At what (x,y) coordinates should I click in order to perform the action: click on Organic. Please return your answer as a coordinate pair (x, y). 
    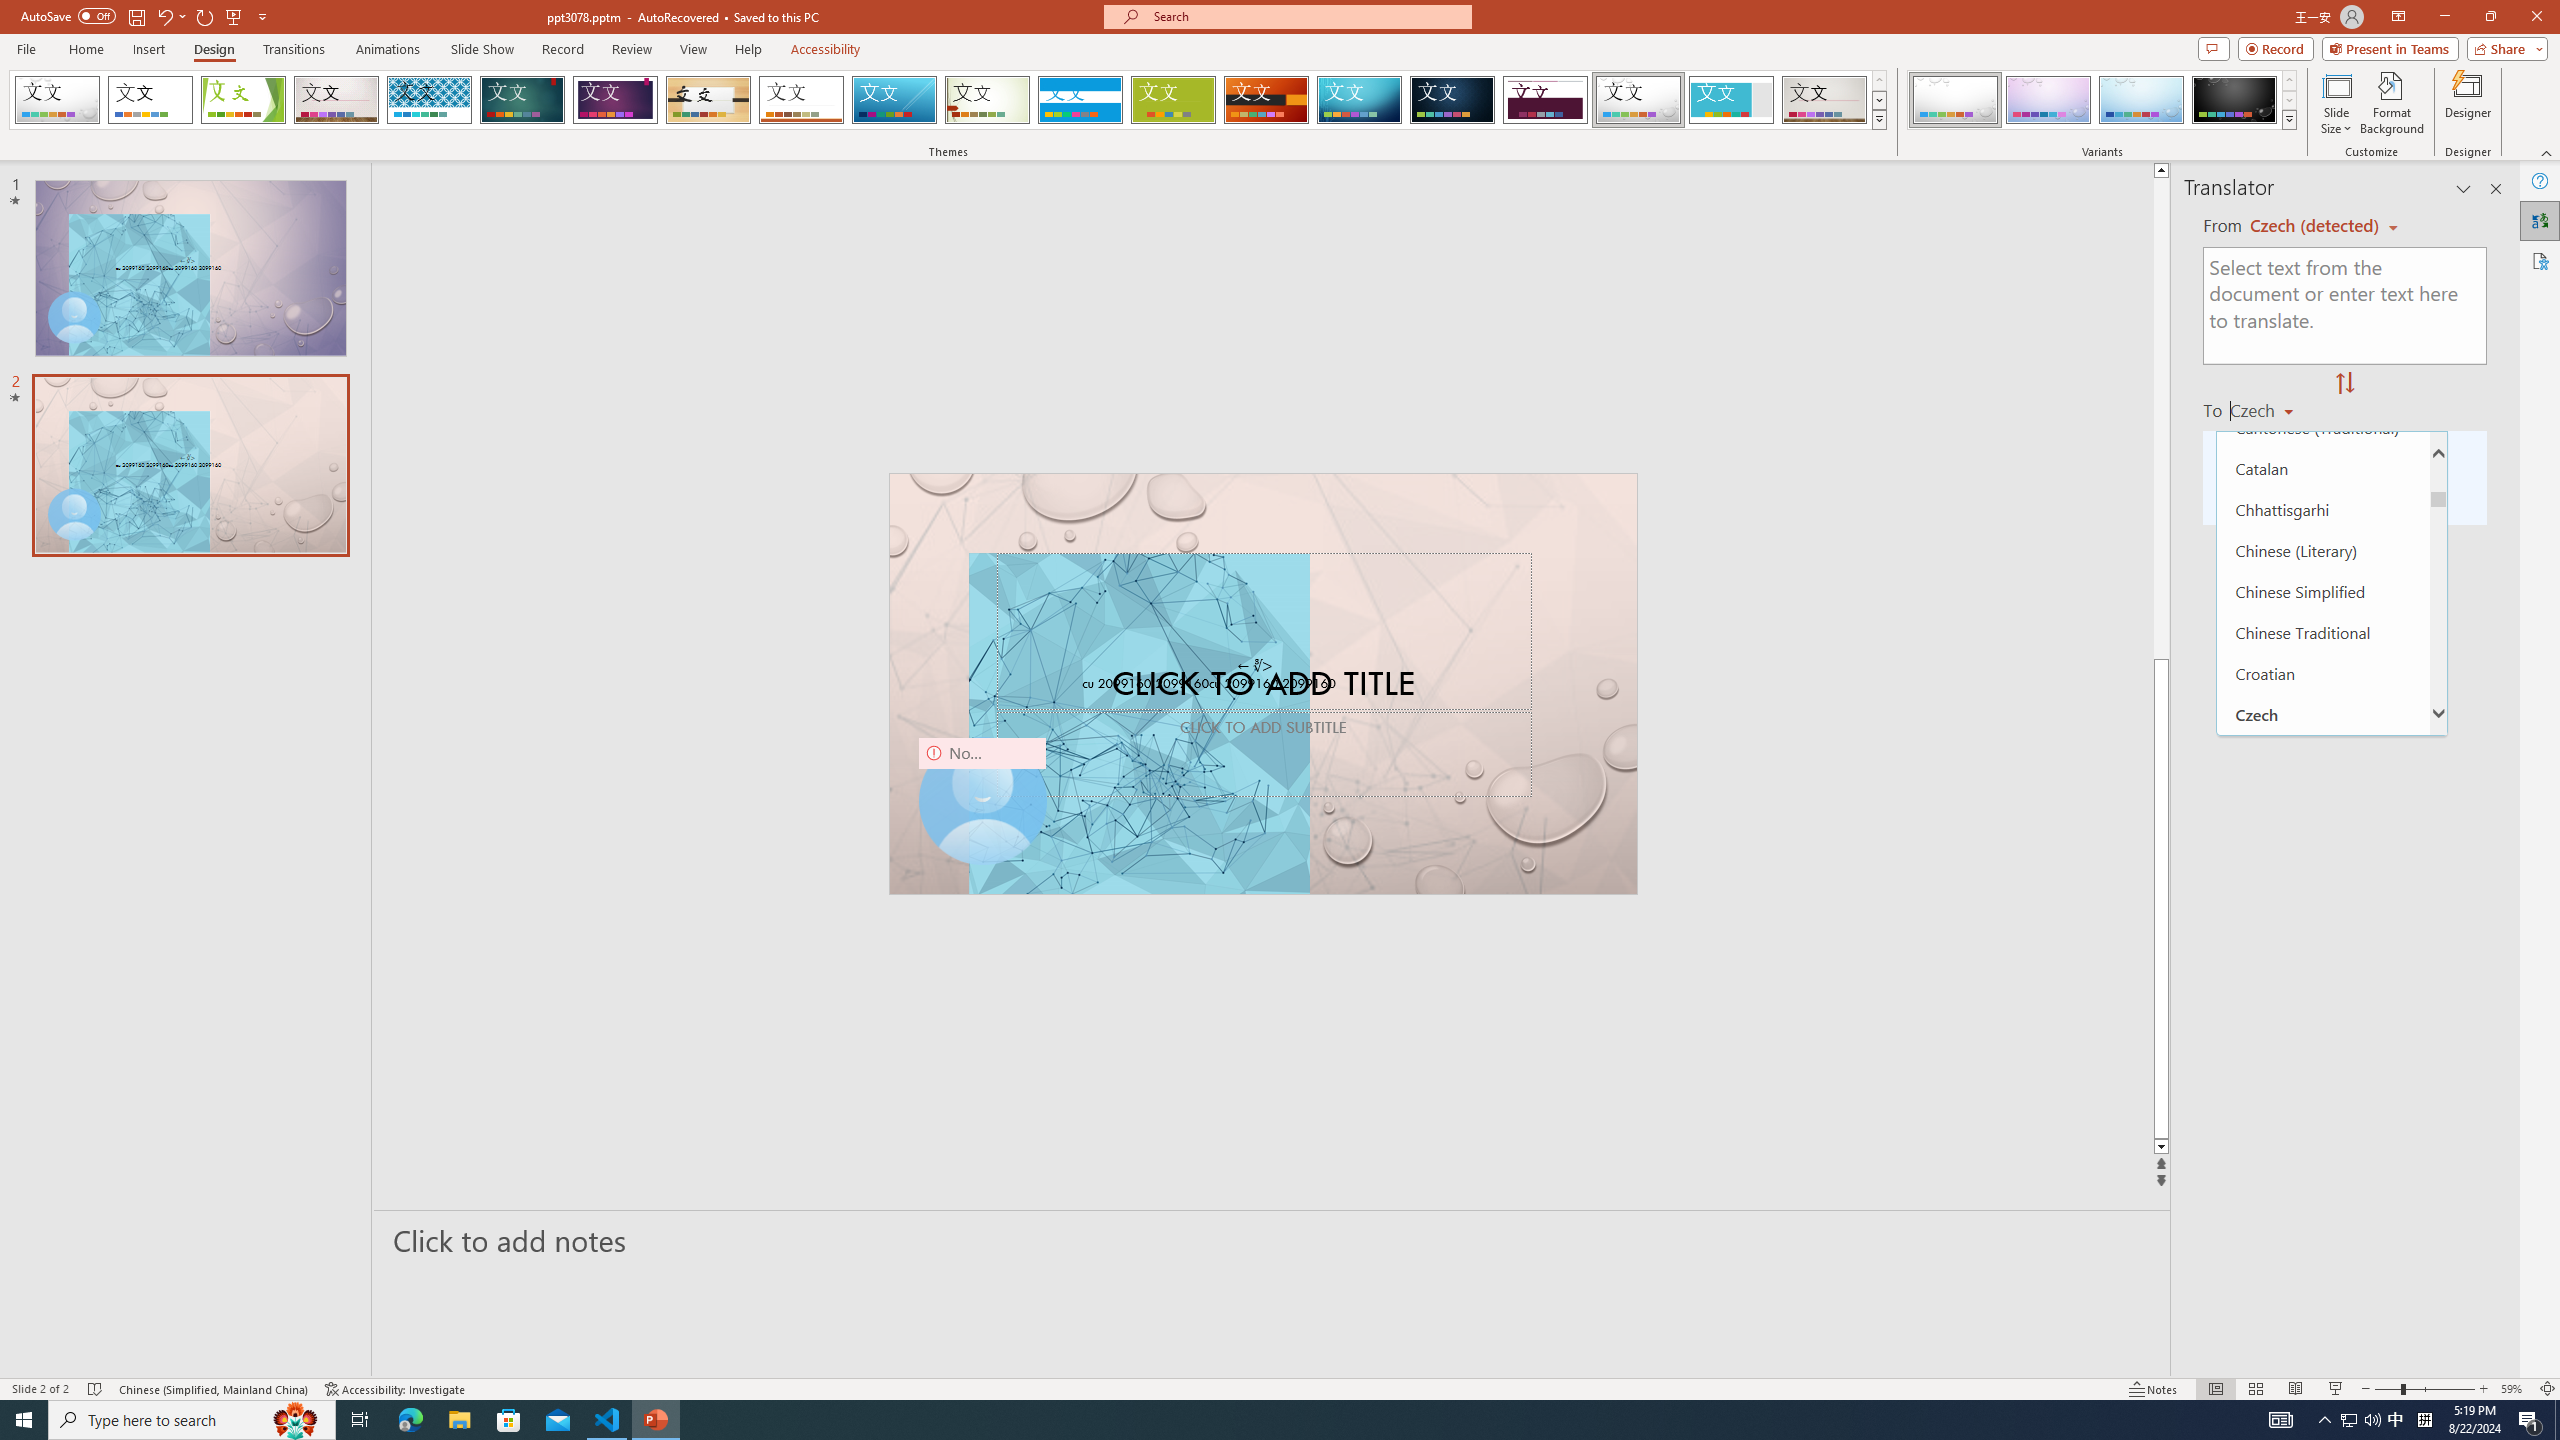
    Looking at the image, I should click on (709, 100).